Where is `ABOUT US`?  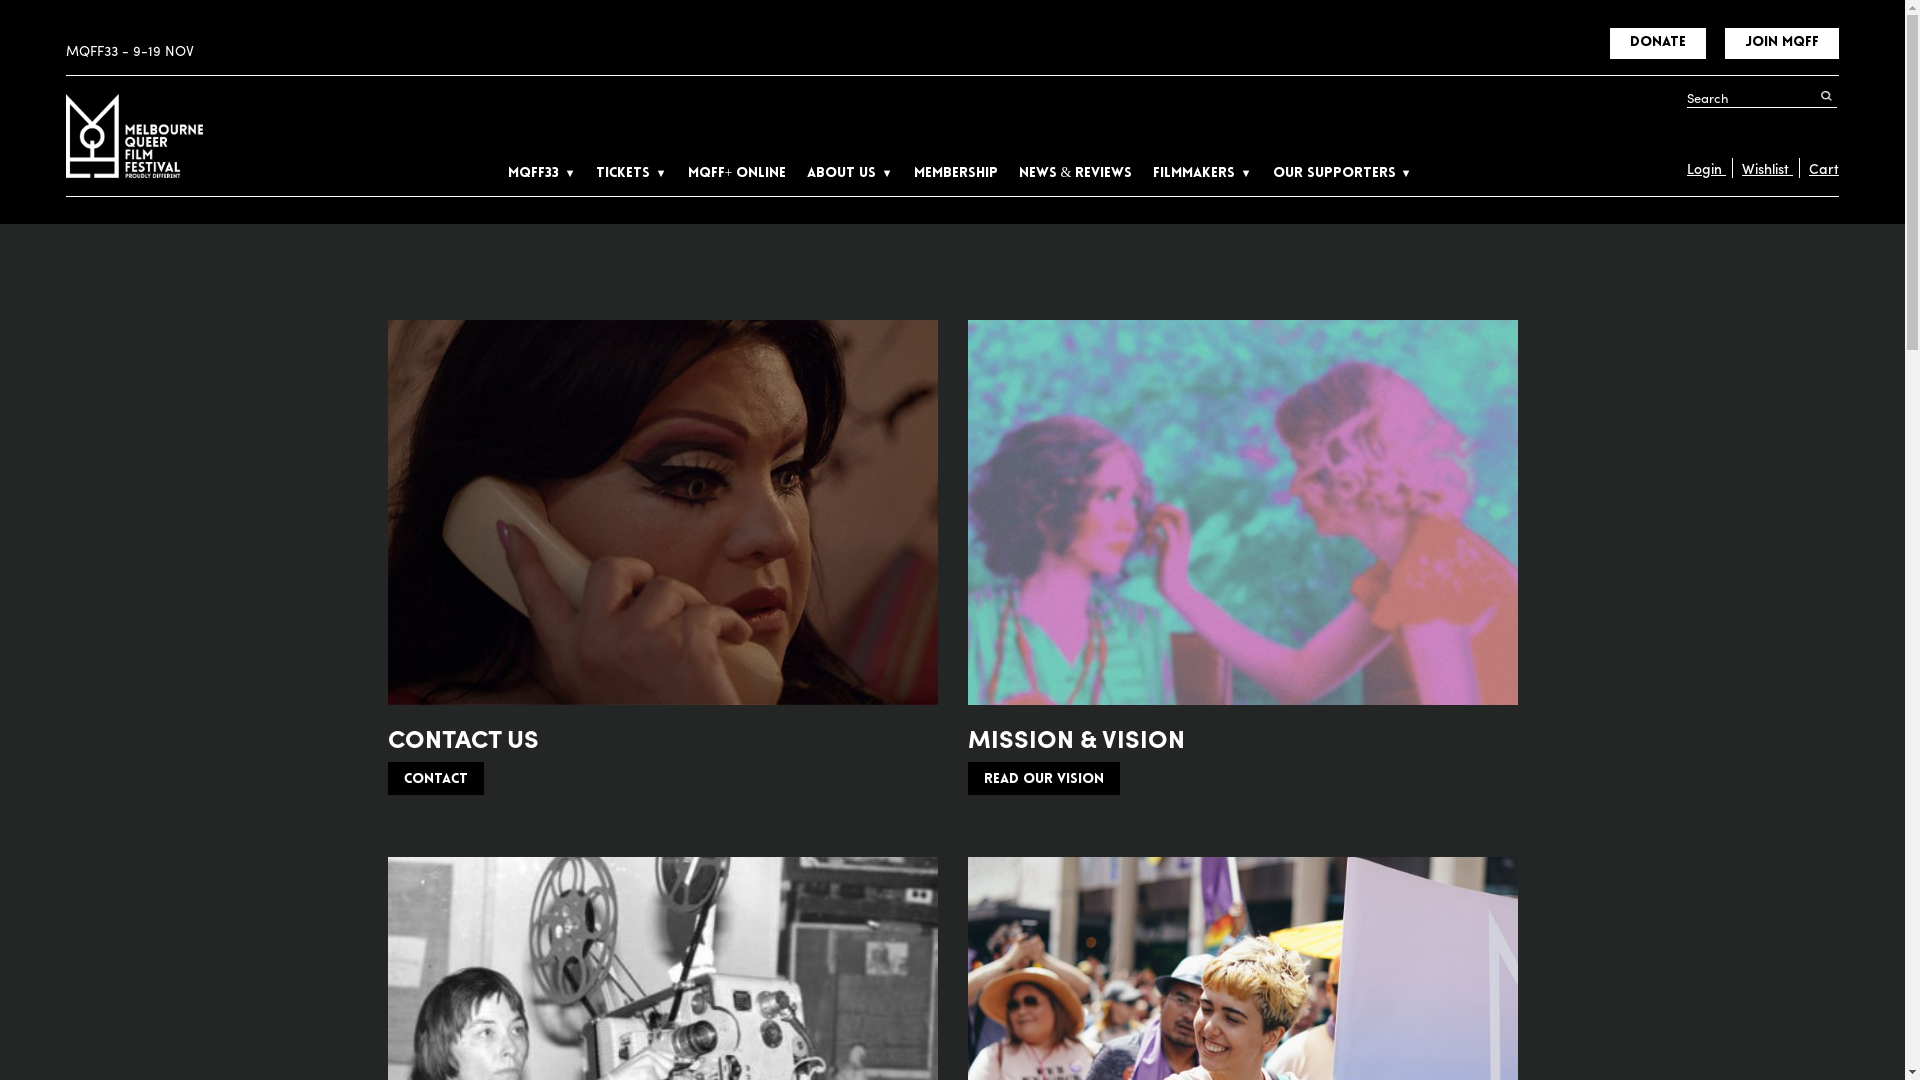
ABOUT US is located at coordinates (850, 174).